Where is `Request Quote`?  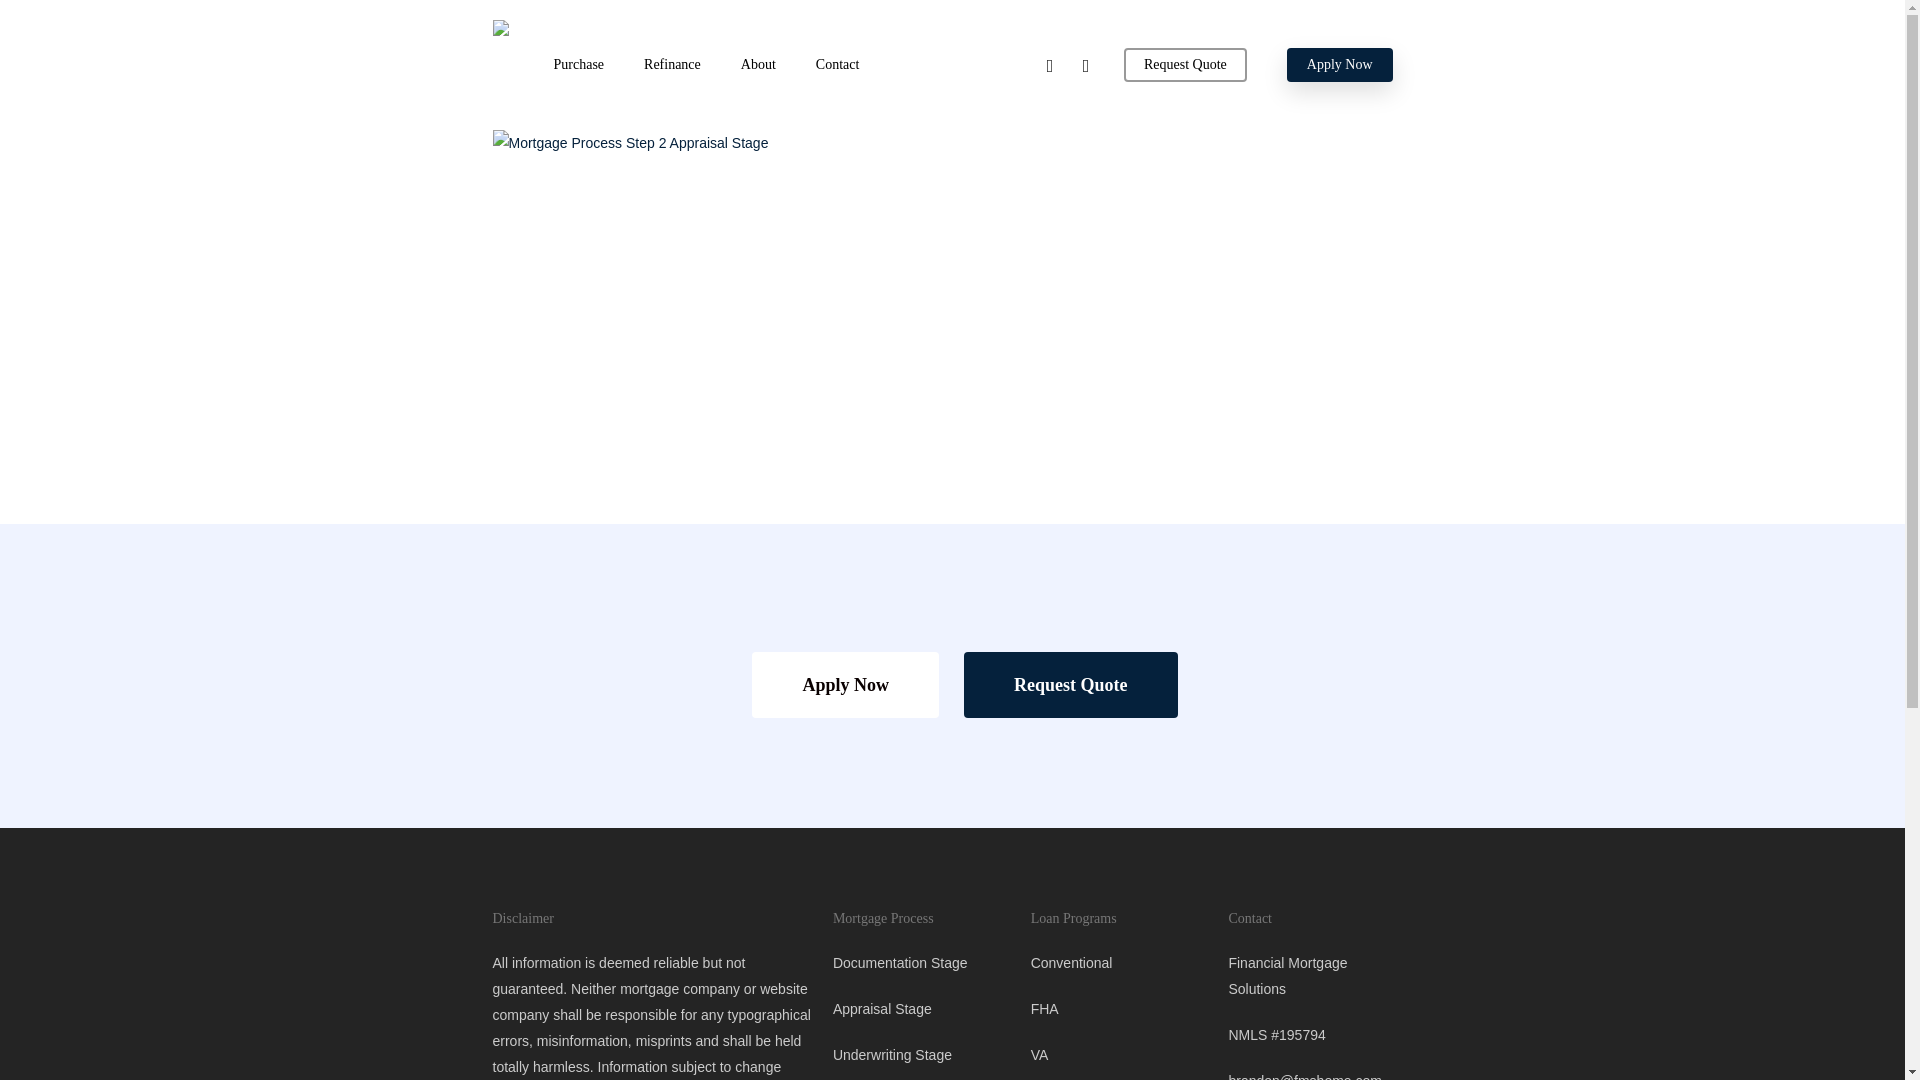
Request Quote is located at coordinates (1070, 685).